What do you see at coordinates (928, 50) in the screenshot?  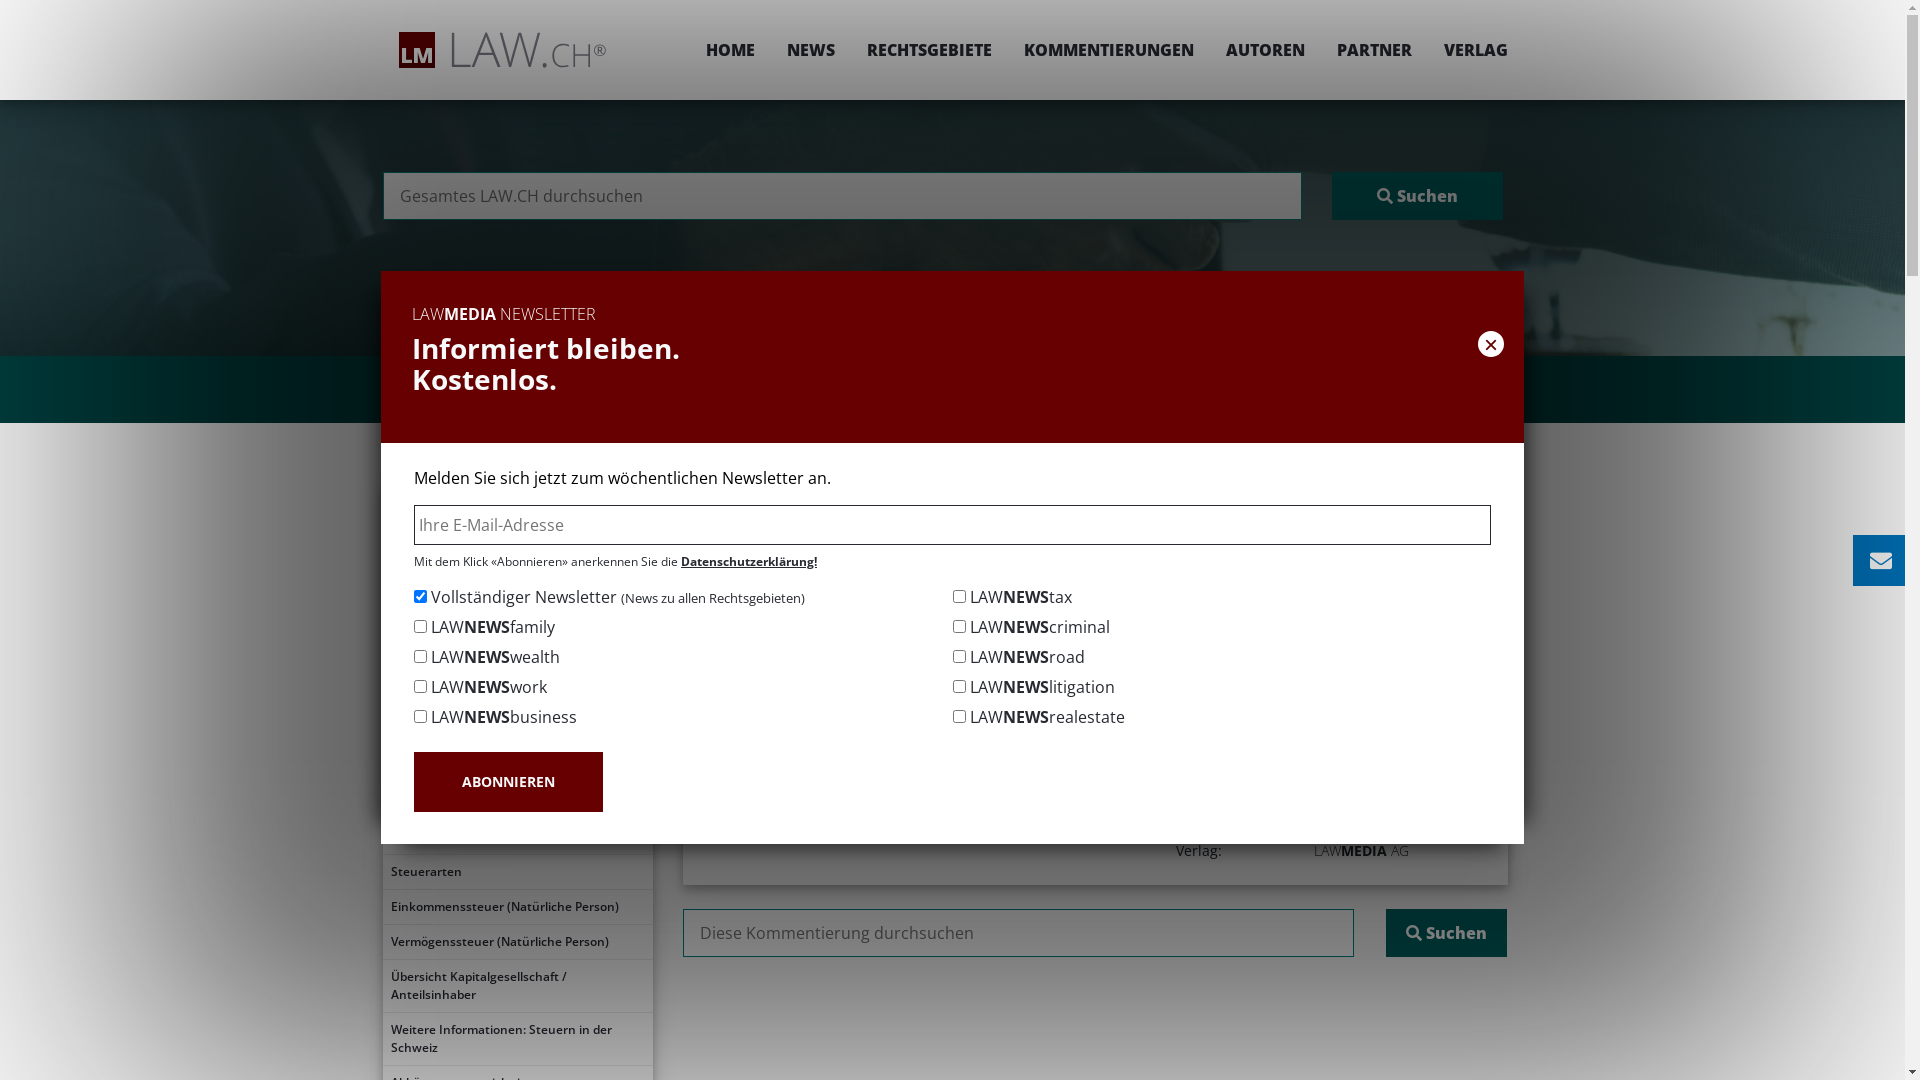 I see `RECHTSGEBIETE` at bounding box center [928, 50].